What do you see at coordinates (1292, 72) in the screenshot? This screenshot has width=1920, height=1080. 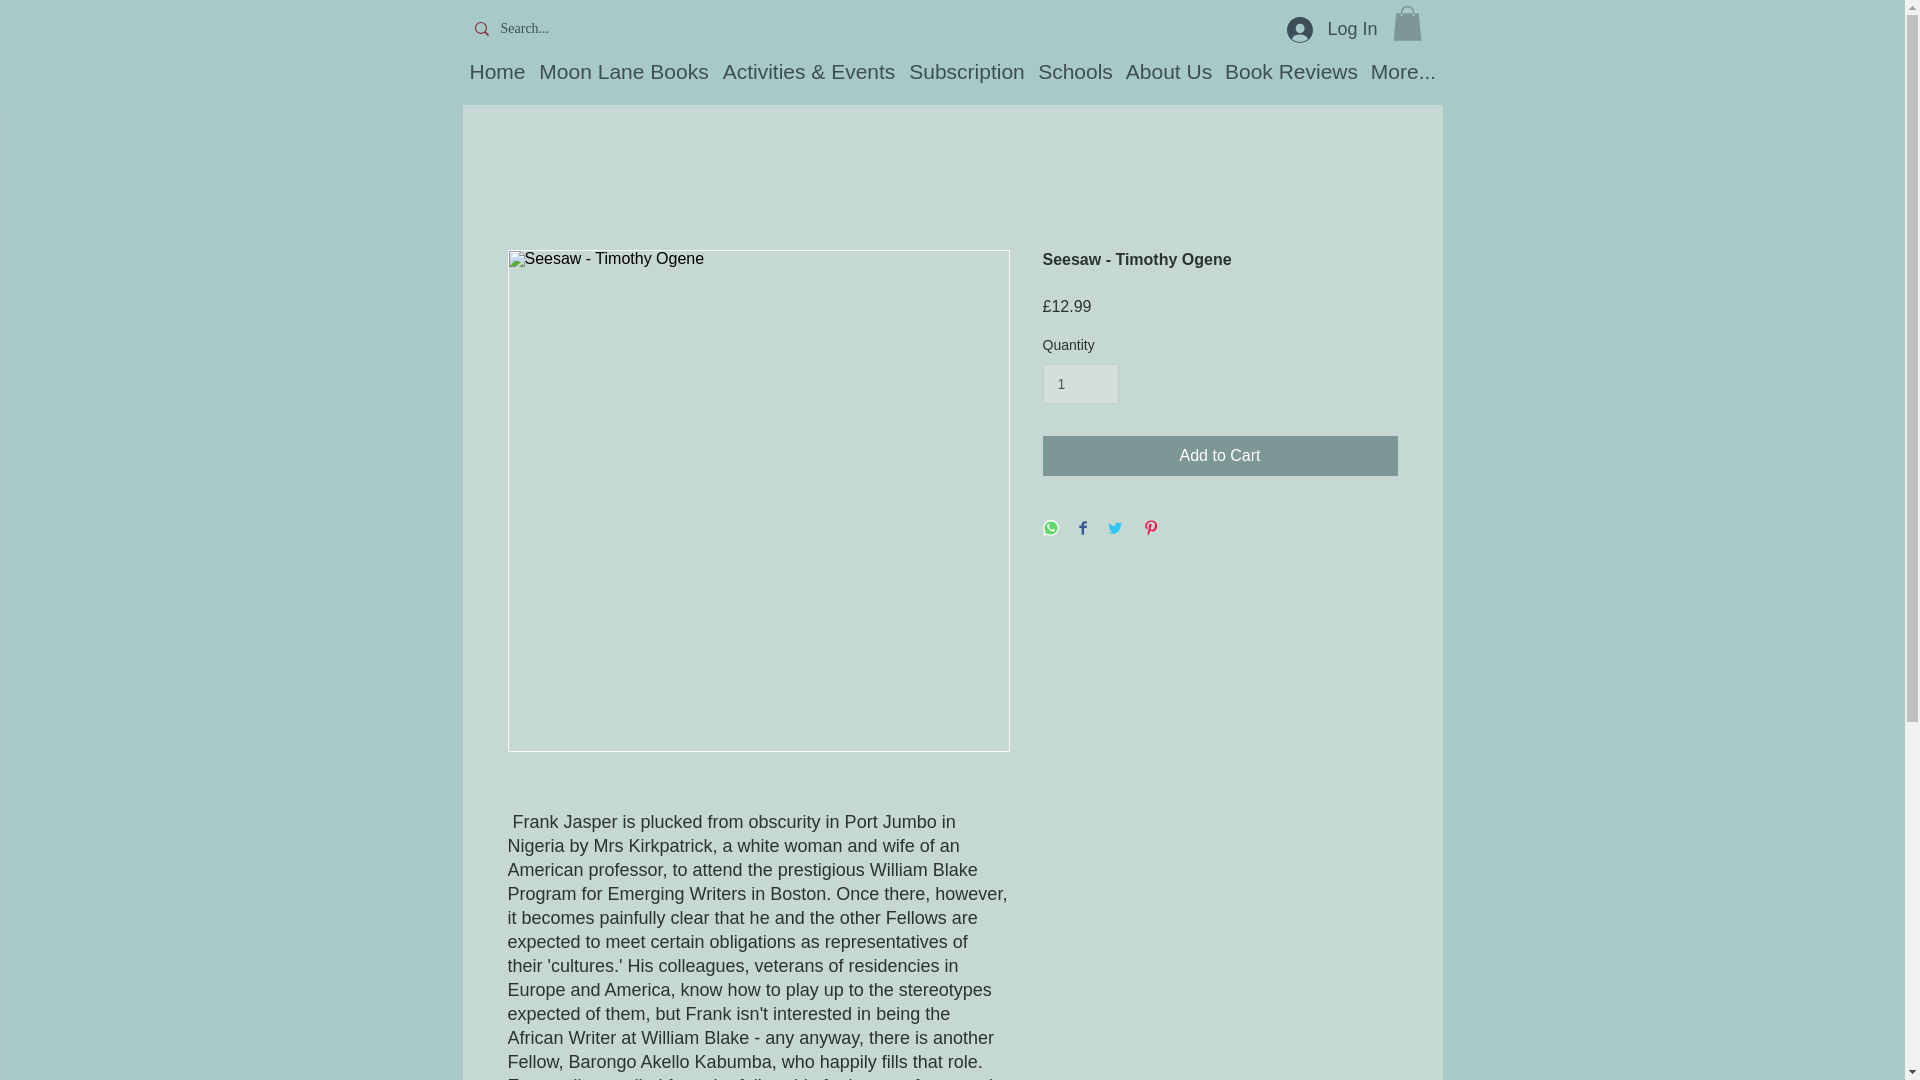 I see `Book Reviews` at bounding box center [1292, 72].